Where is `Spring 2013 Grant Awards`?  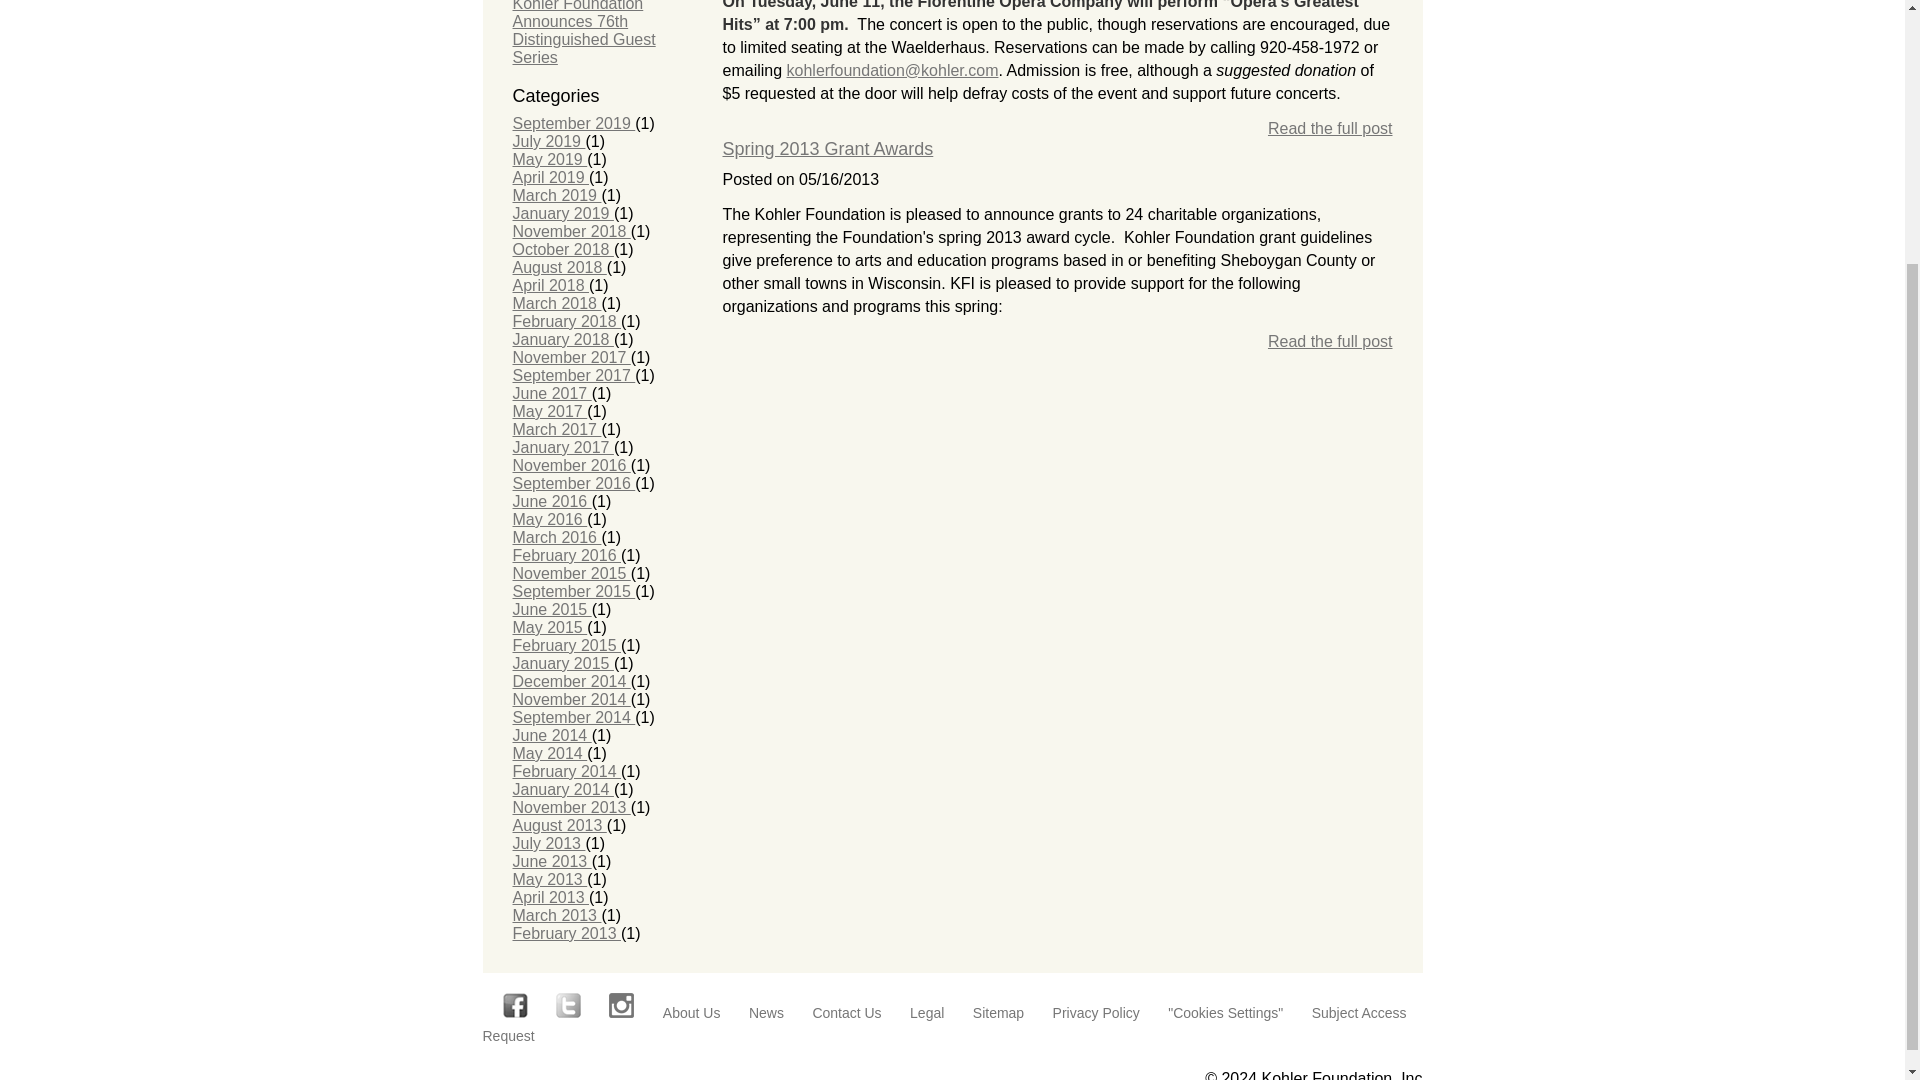
Spring 2013 Grant Awards is located at coordinates (827, 148).